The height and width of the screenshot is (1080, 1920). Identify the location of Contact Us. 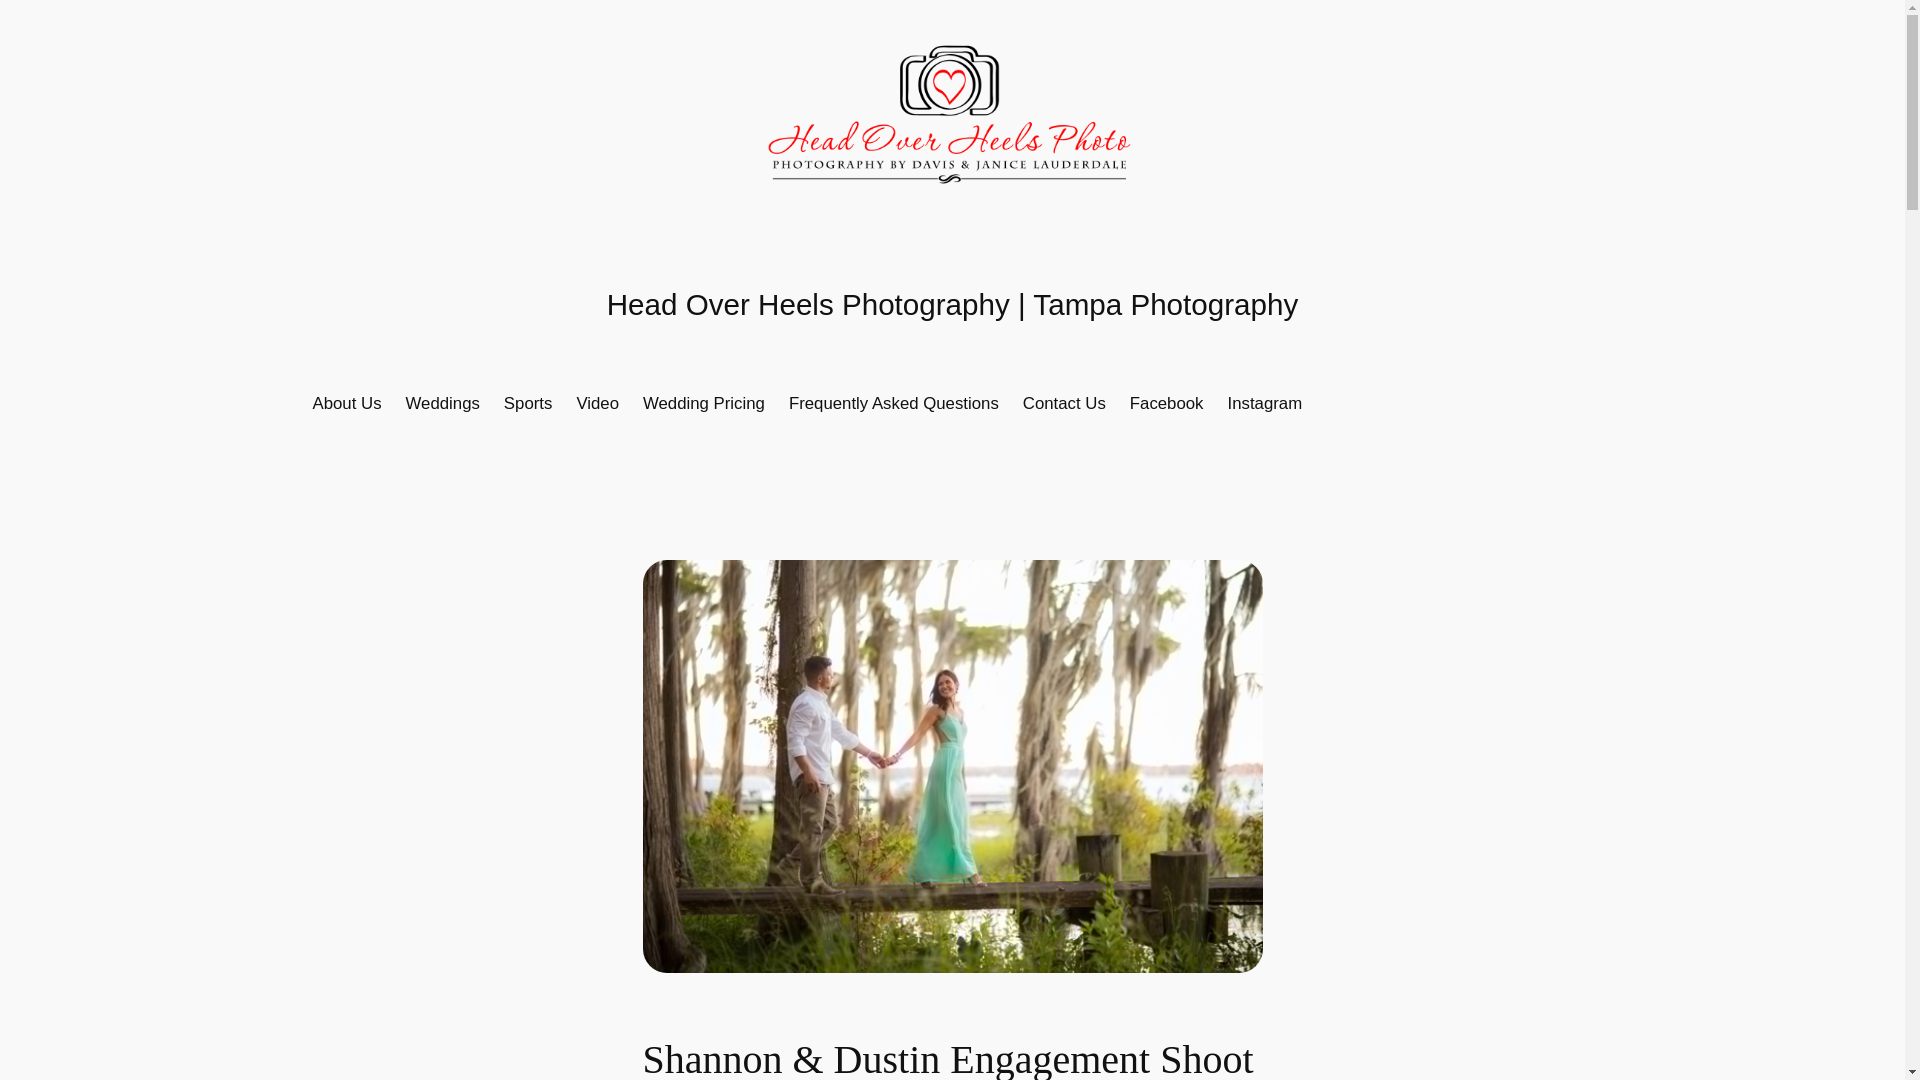
(1064, 403).